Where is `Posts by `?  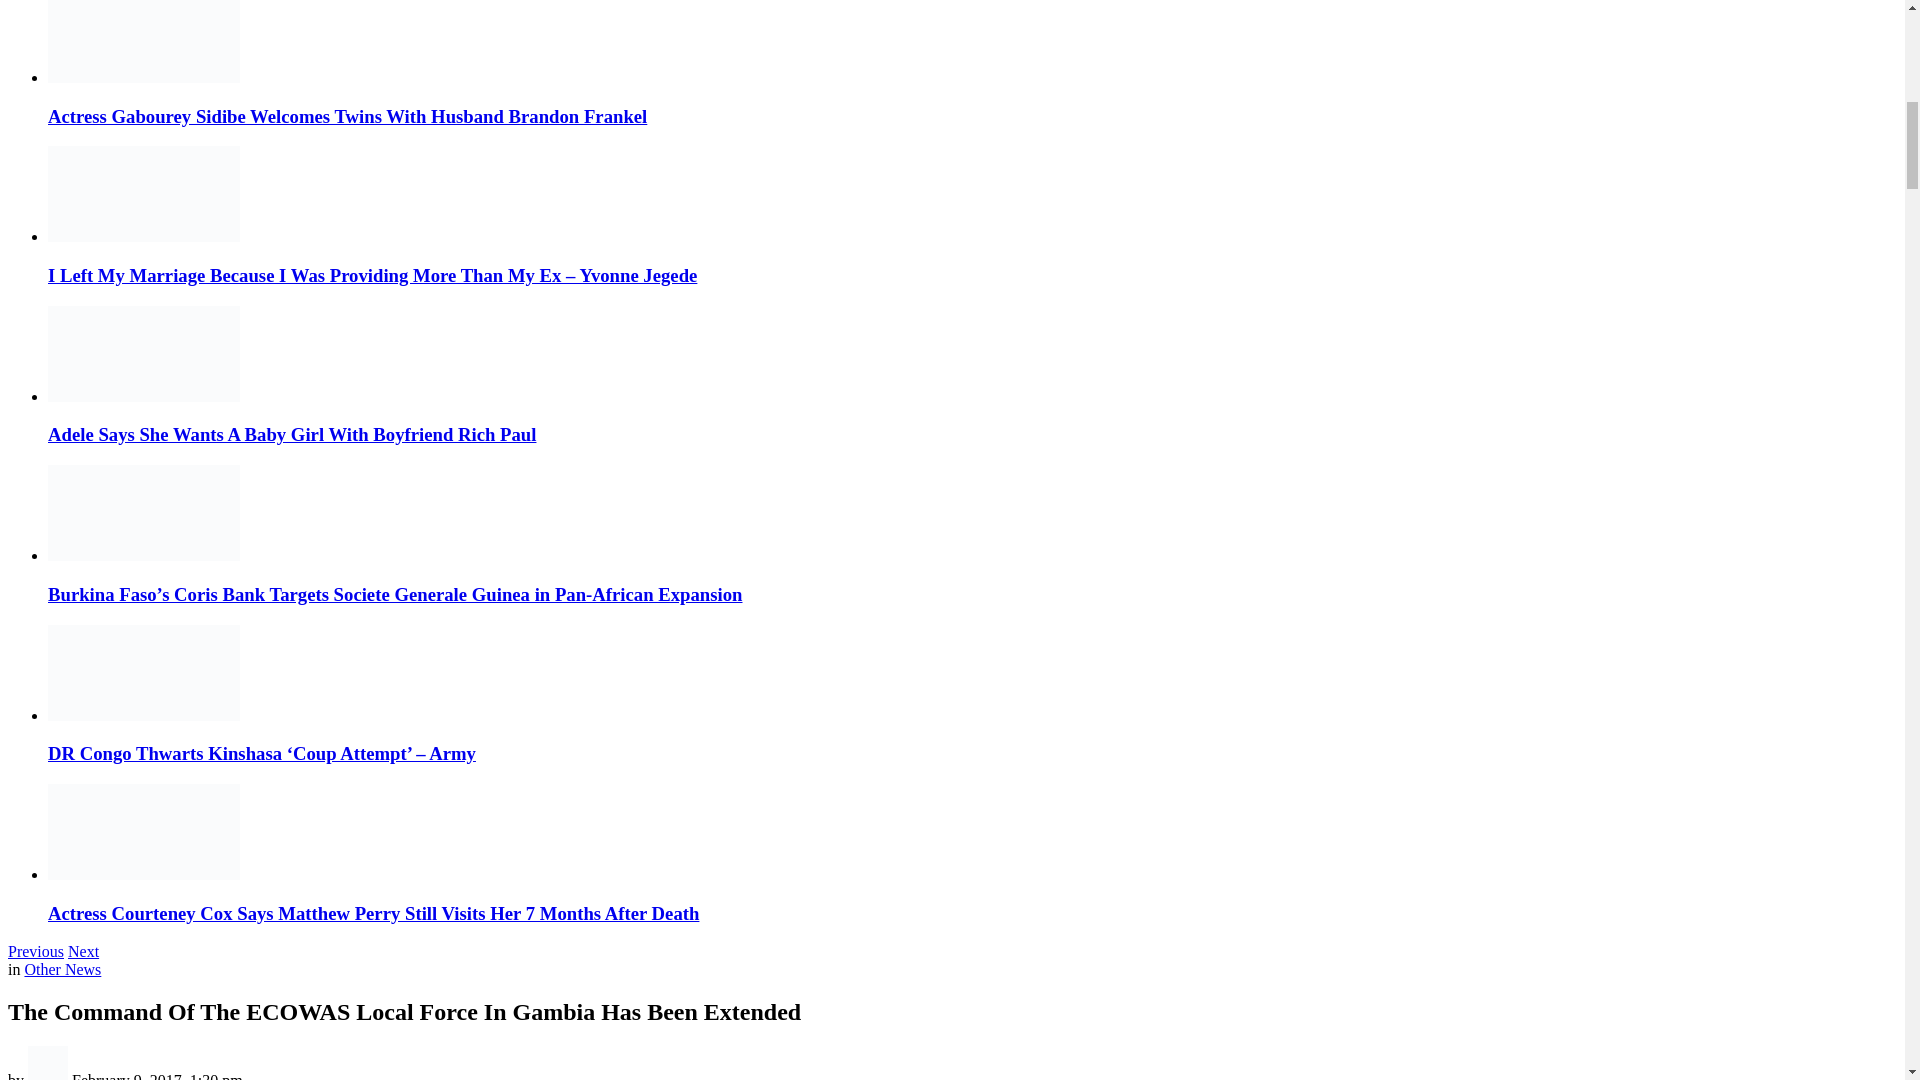
Posts by  is located at coordinates (50, 1076).